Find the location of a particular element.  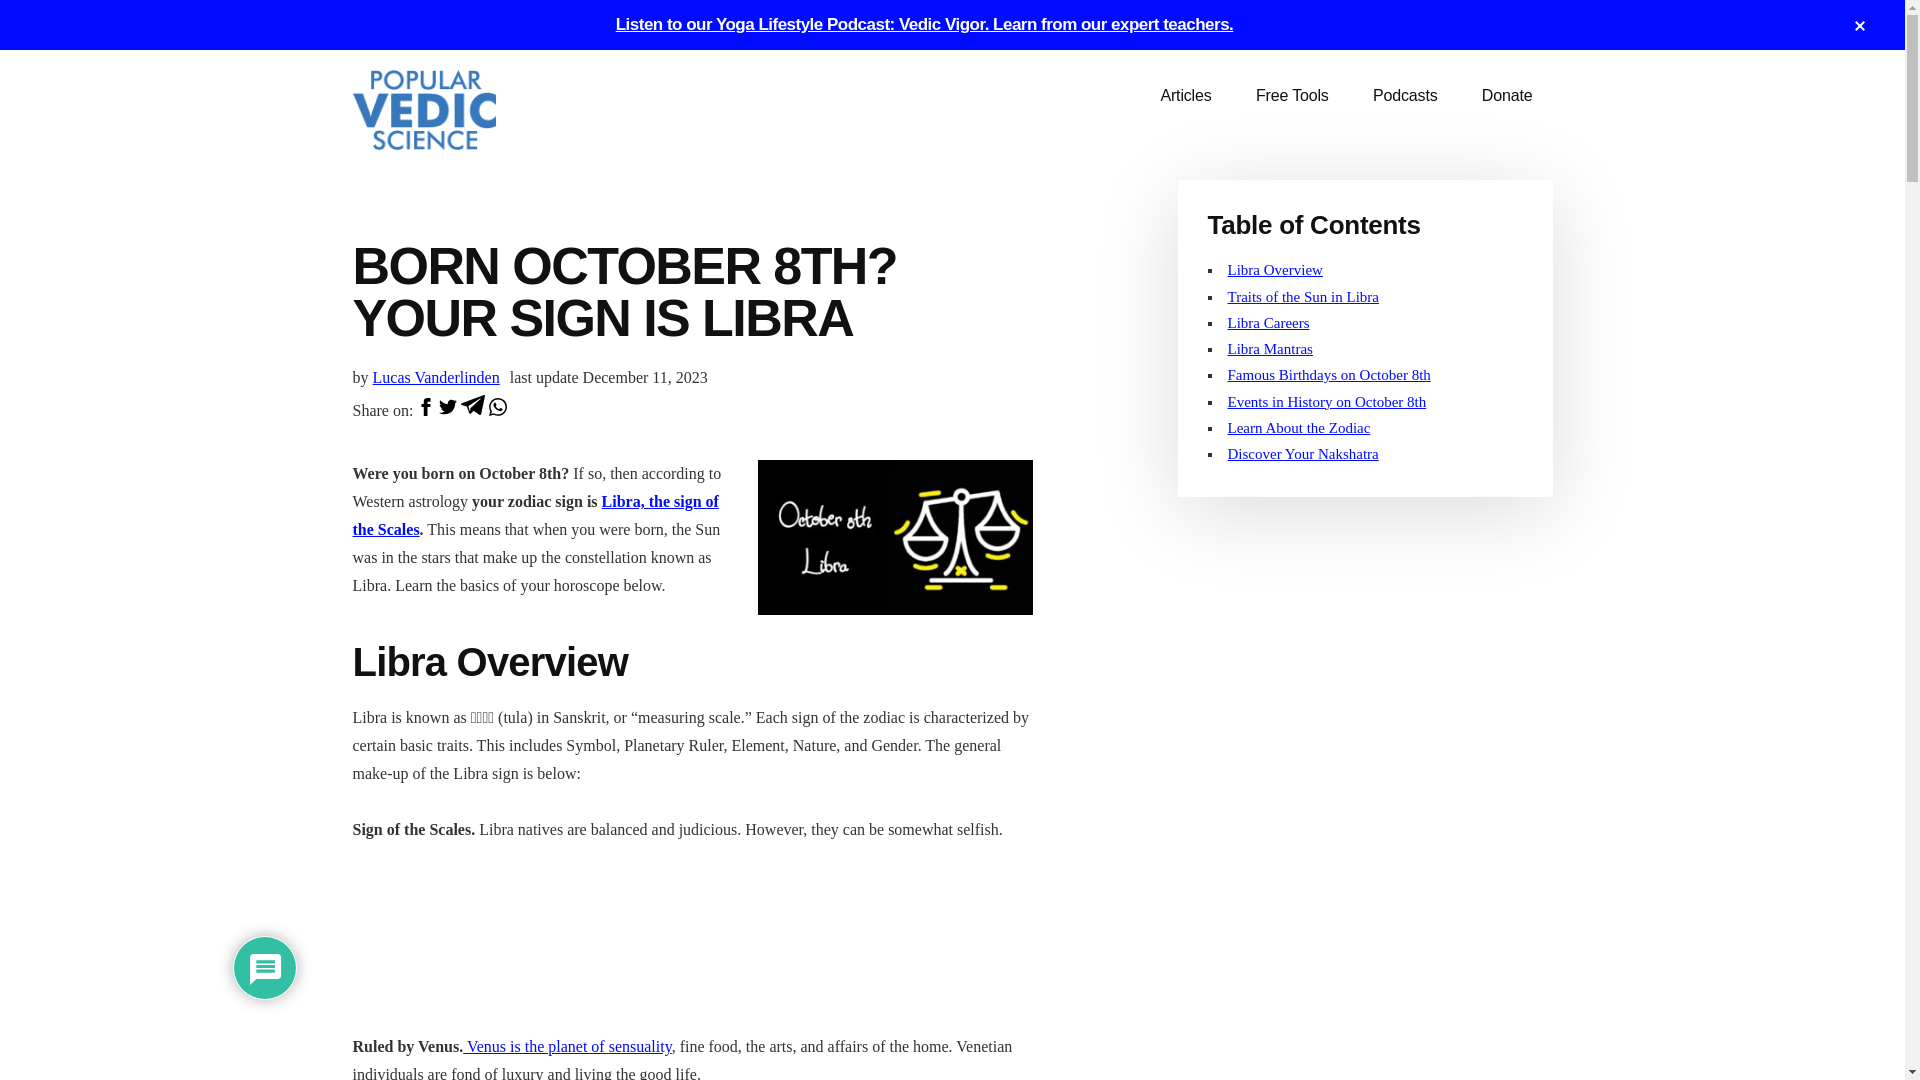

Popular Vedic Science is located at coordinates (502, 110).